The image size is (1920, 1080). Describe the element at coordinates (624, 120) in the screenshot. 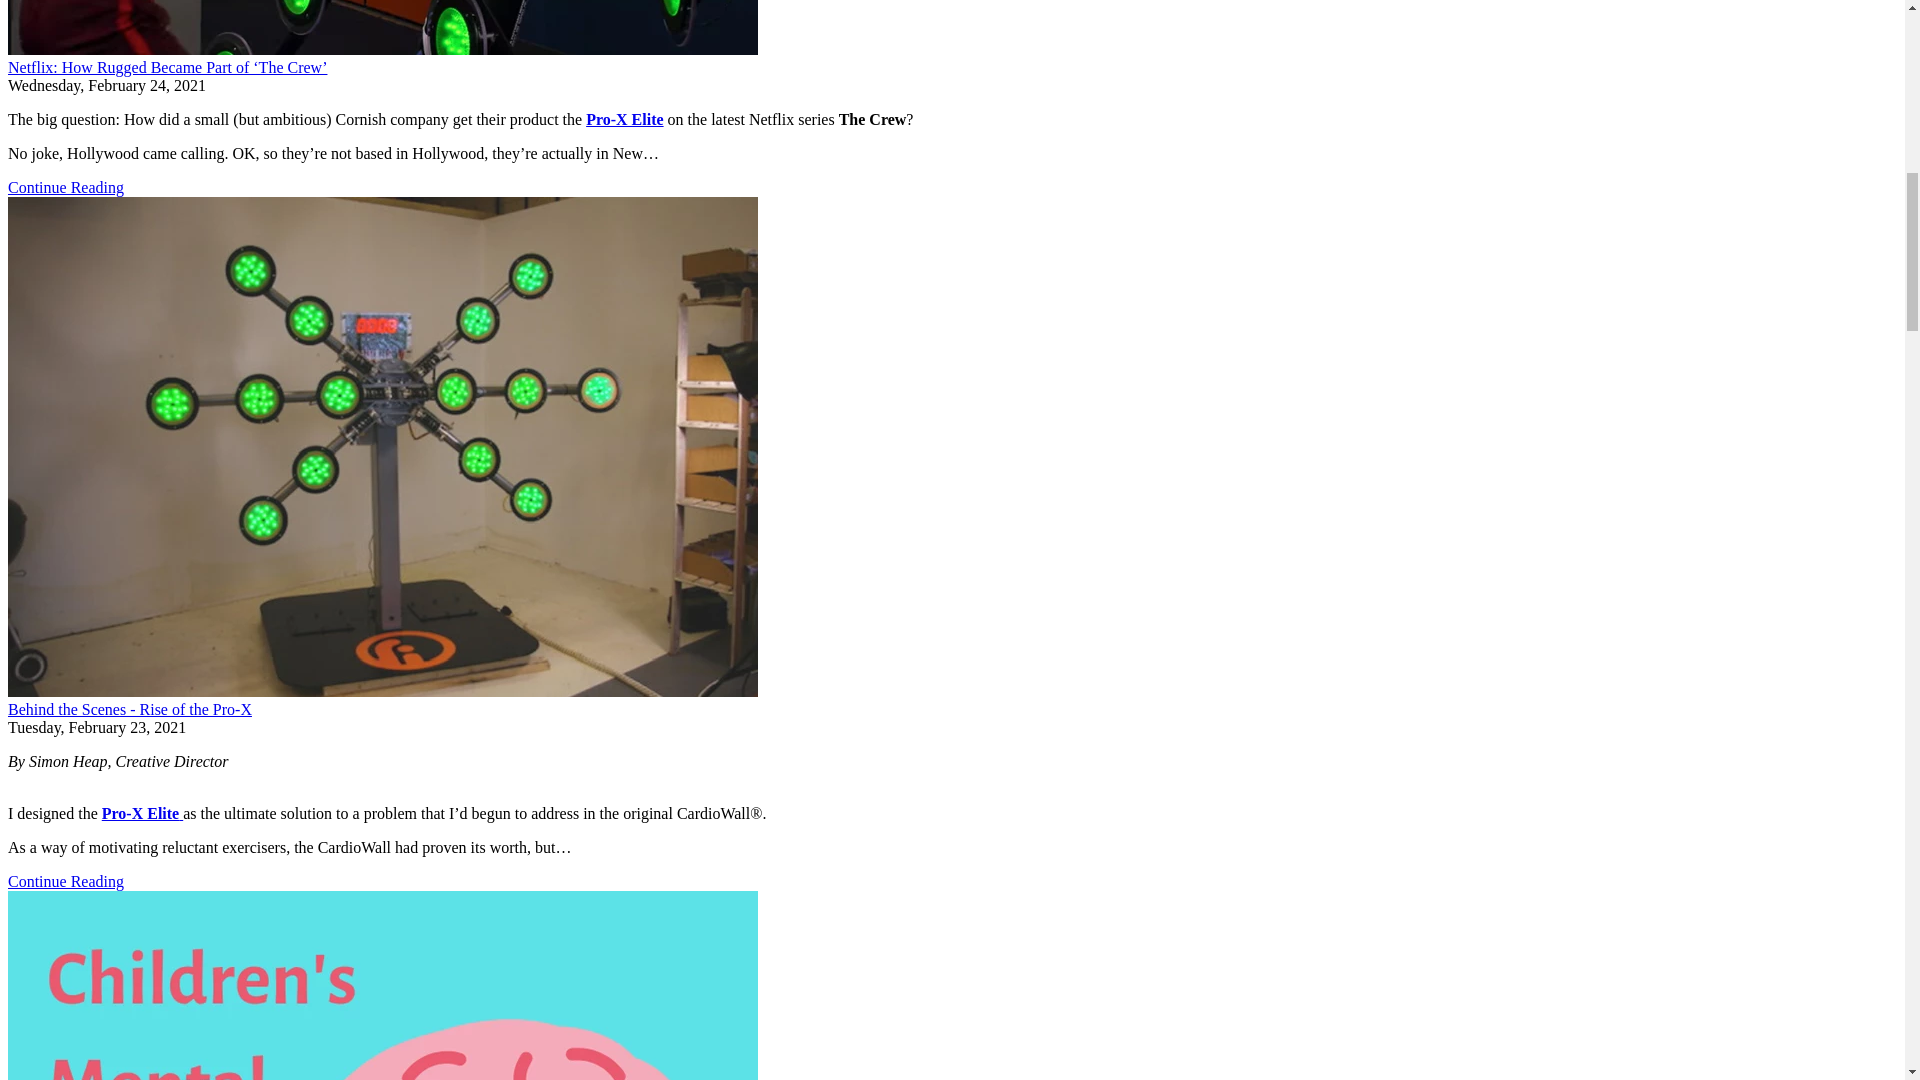

I see `Pro-X Elite` at that location.